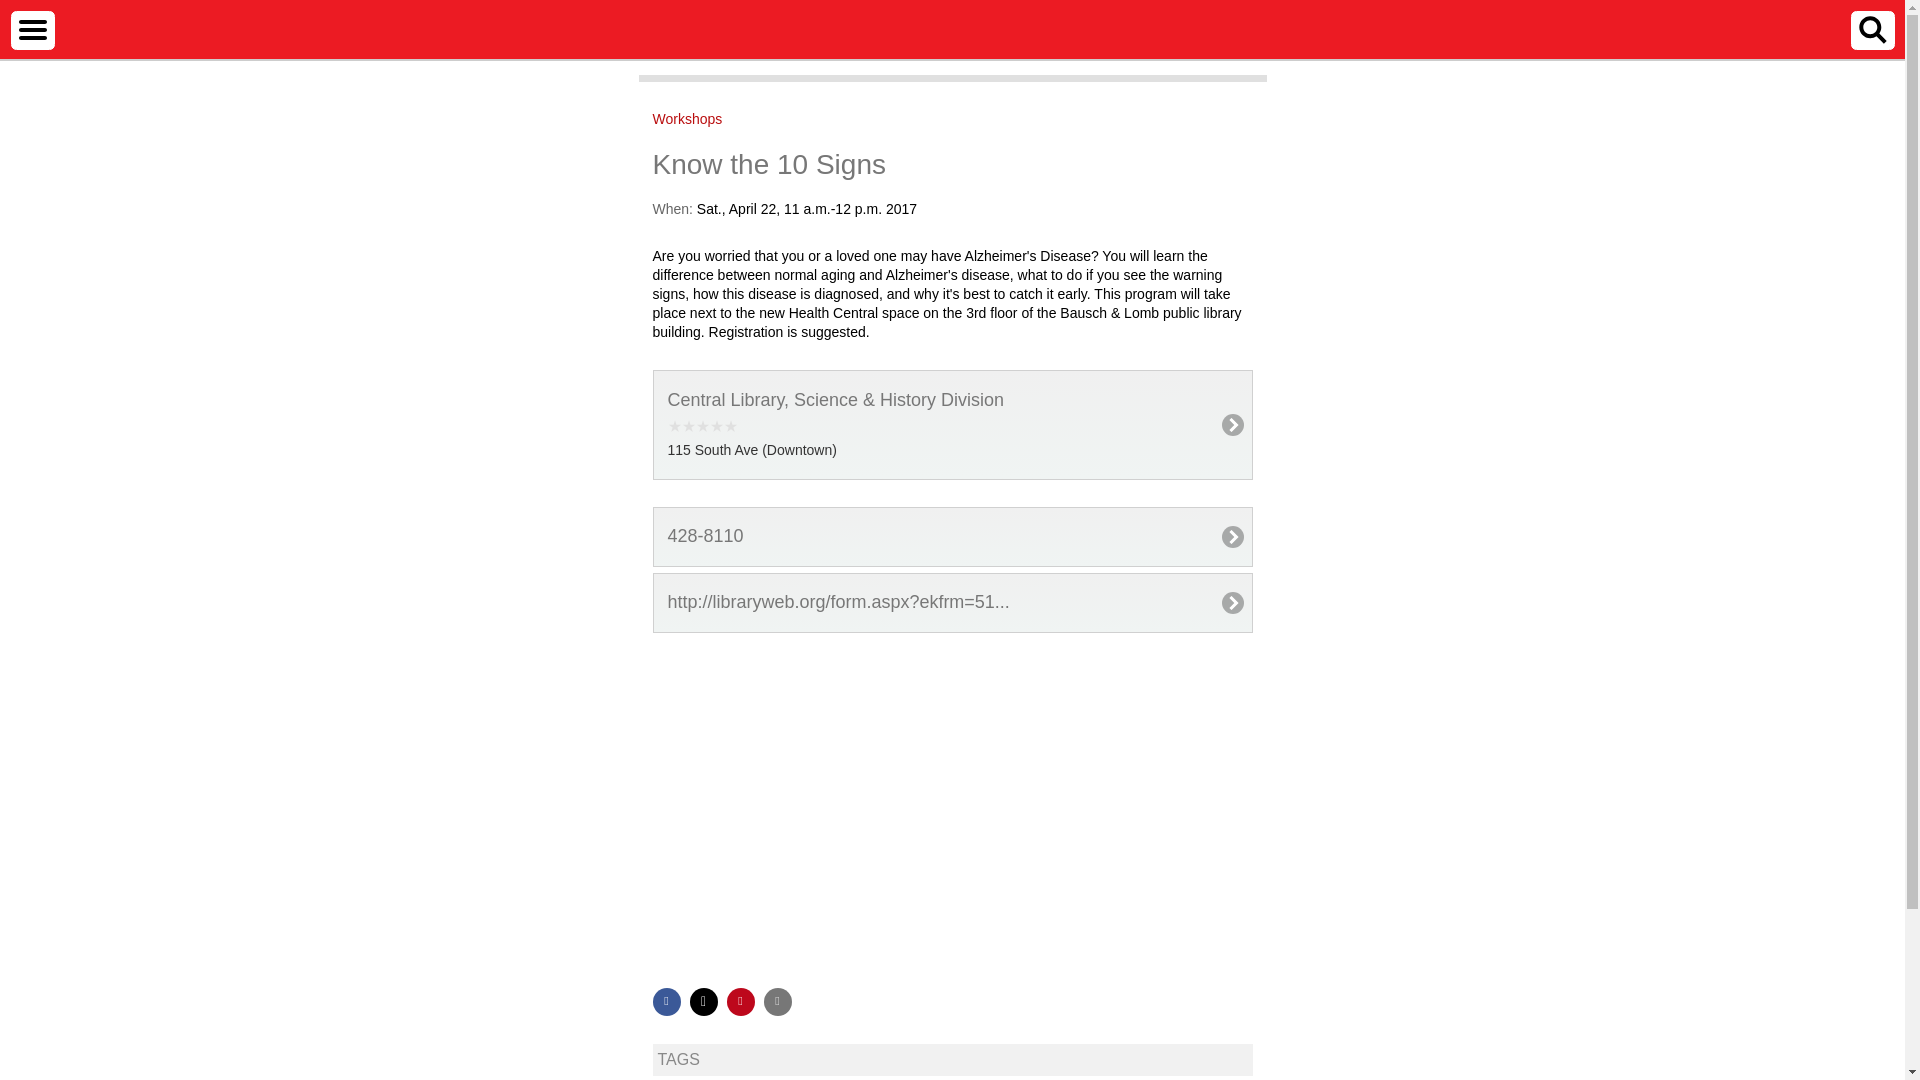 The width and height of the screenshot is (1920, 1080). I want to click on MENU, so click(31, 29).